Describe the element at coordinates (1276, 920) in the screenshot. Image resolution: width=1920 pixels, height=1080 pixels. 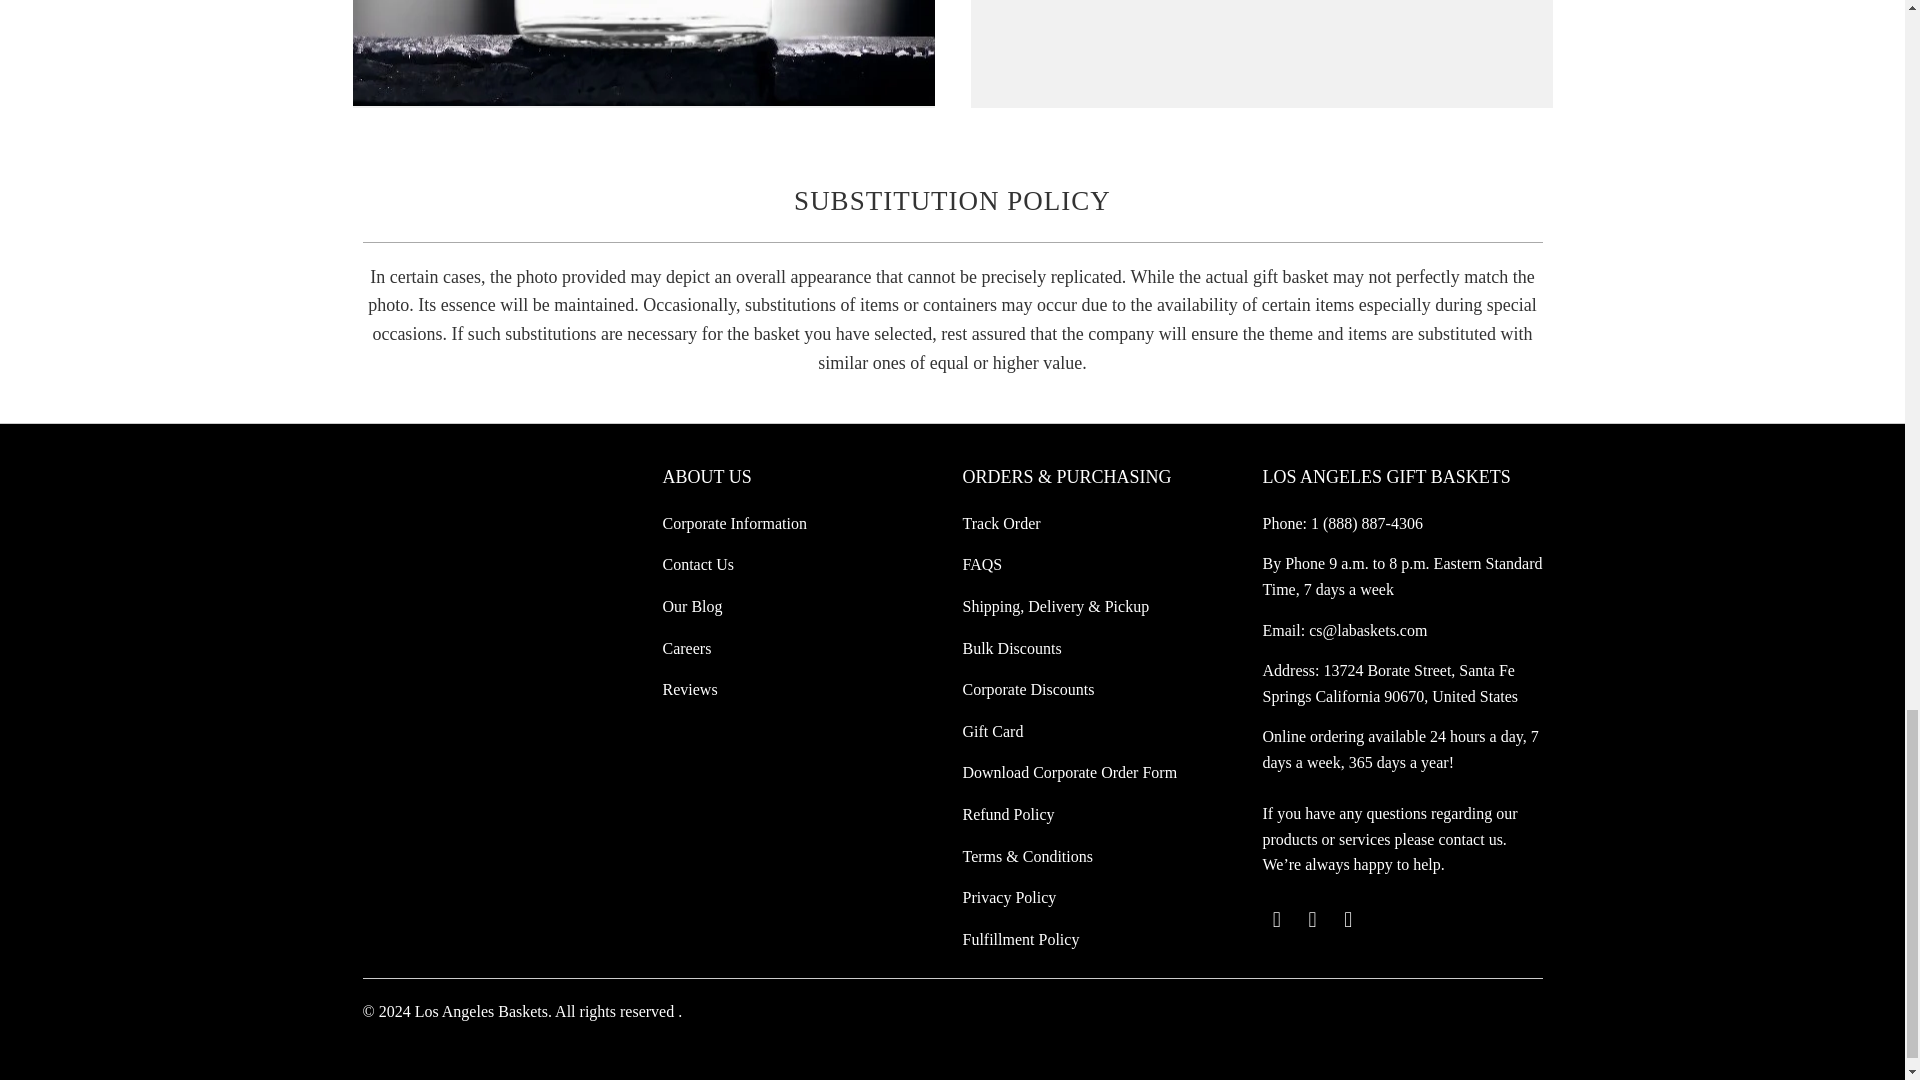
I see `Los Angeles Baskets on Twitter` at that location.